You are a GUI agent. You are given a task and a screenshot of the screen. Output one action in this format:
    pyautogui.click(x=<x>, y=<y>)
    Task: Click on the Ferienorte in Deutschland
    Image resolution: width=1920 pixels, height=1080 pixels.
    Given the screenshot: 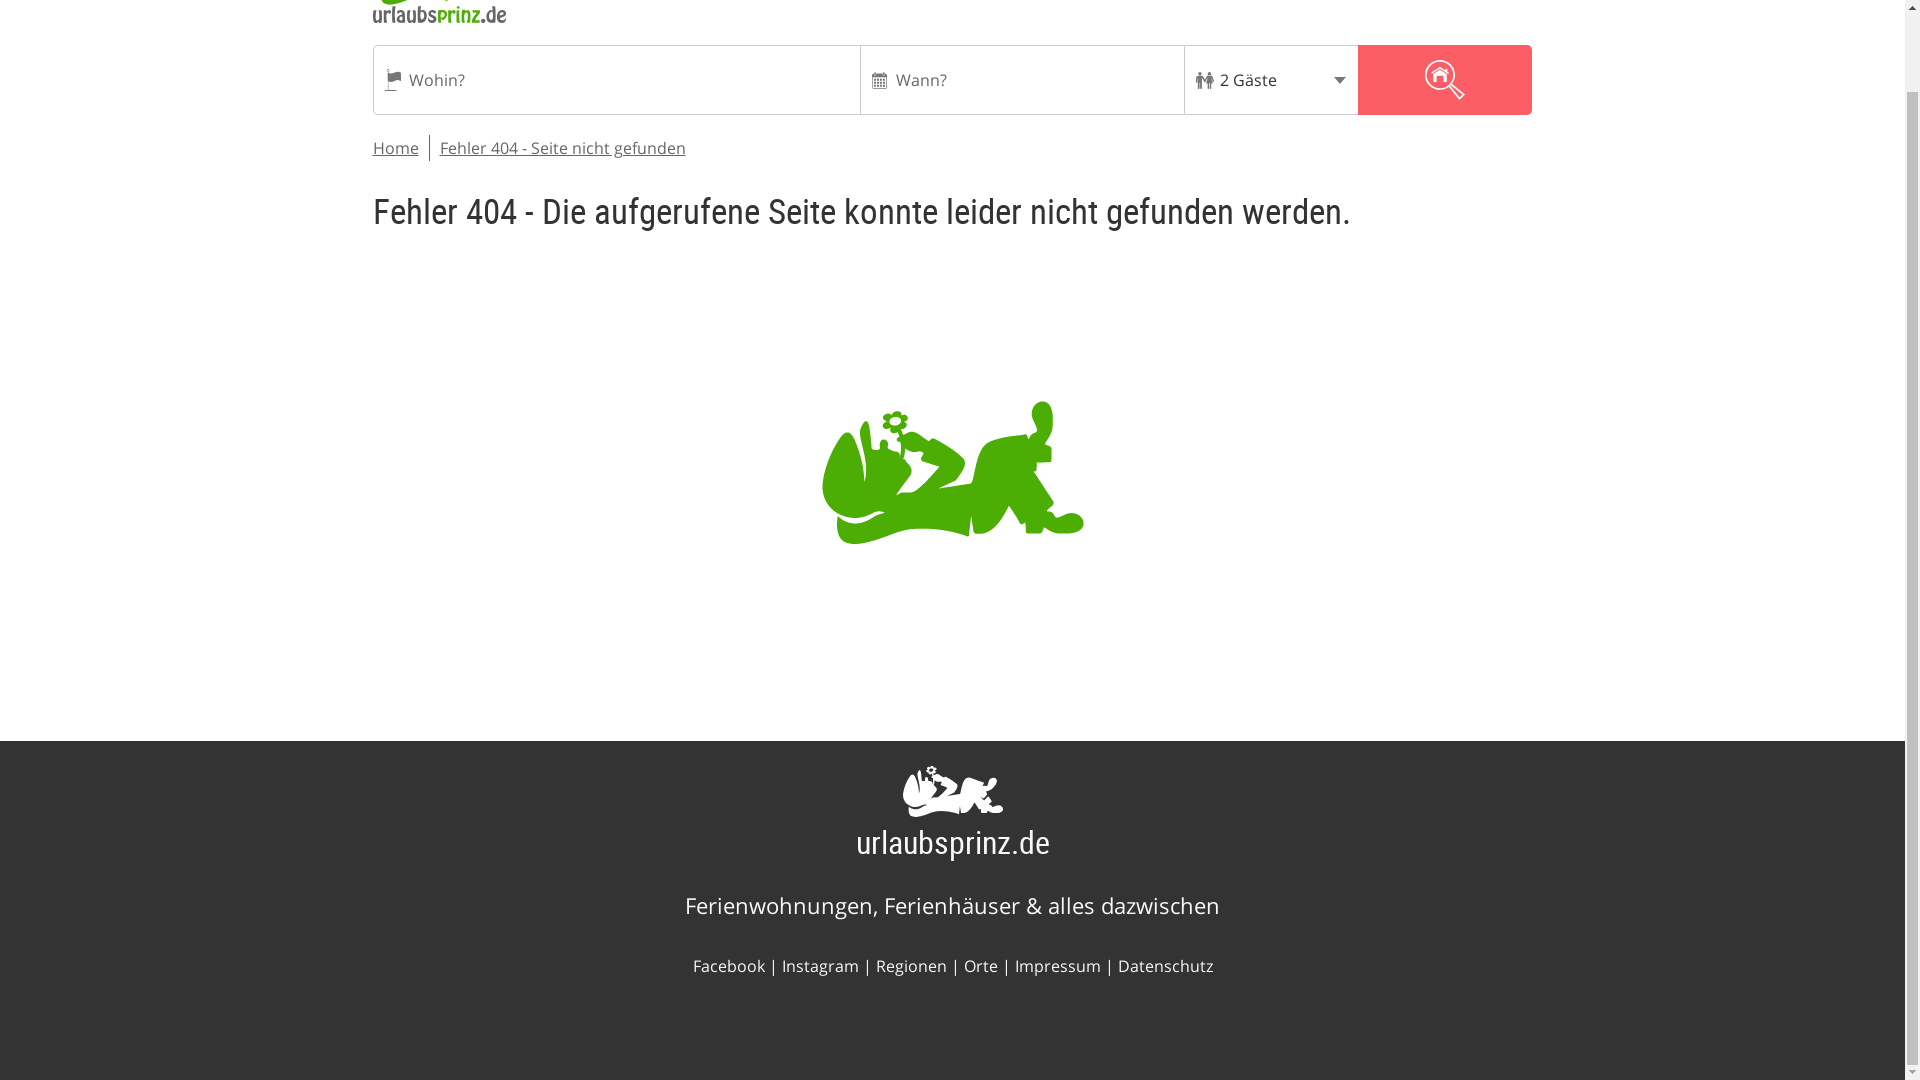 What is the action you would take?
    pyautogui.click(x=980, y=966)
    